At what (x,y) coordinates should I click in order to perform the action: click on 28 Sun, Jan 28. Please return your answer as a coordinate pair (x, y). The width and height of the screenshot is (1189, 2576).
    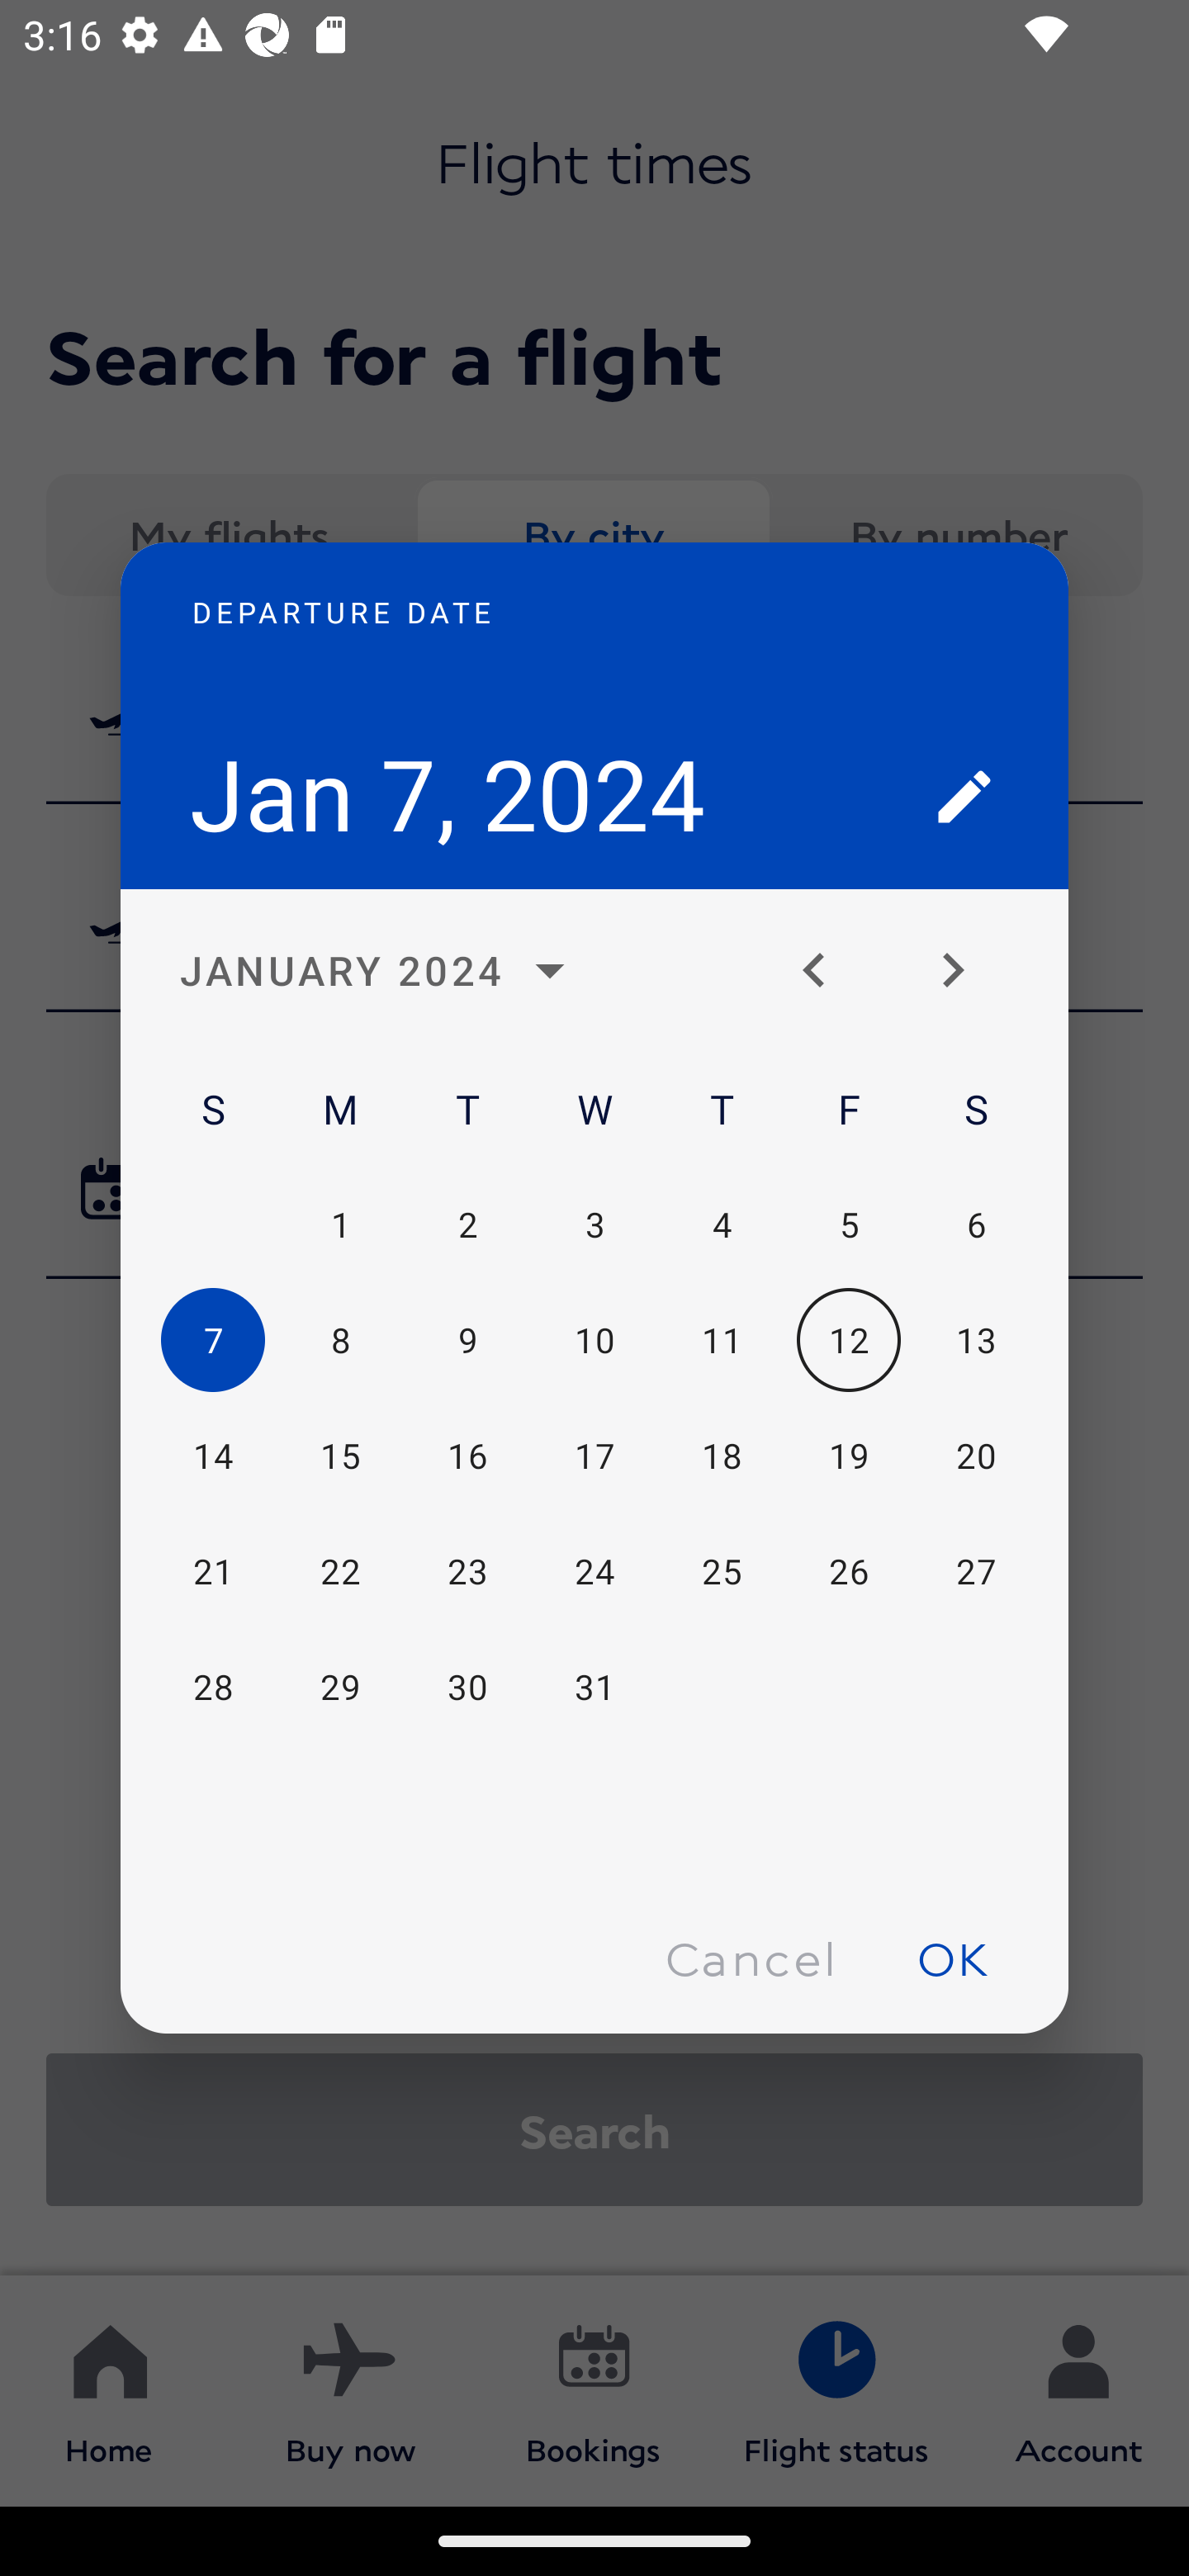
    Looking at the image, I should click on (213, 1686).